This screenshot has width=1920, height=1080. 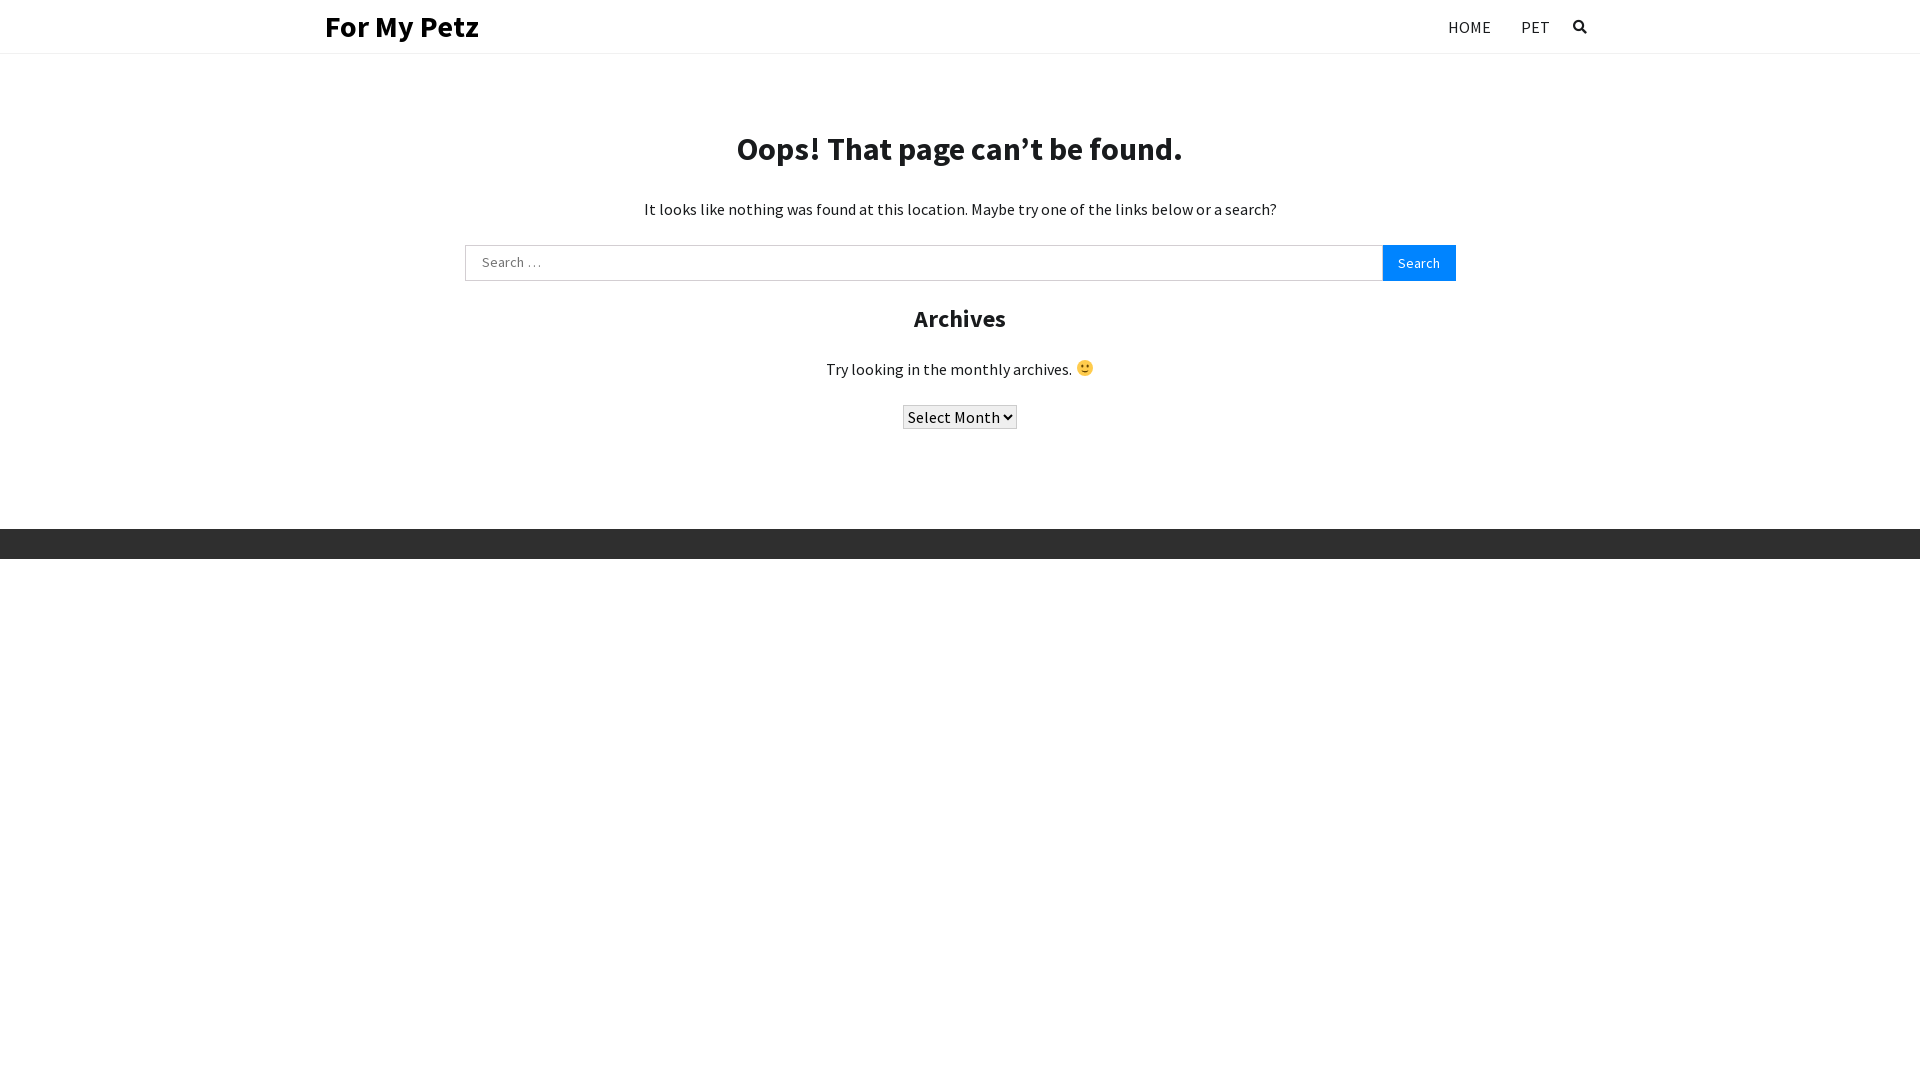 I want to click on HOME, so click(x=1470, y=27).